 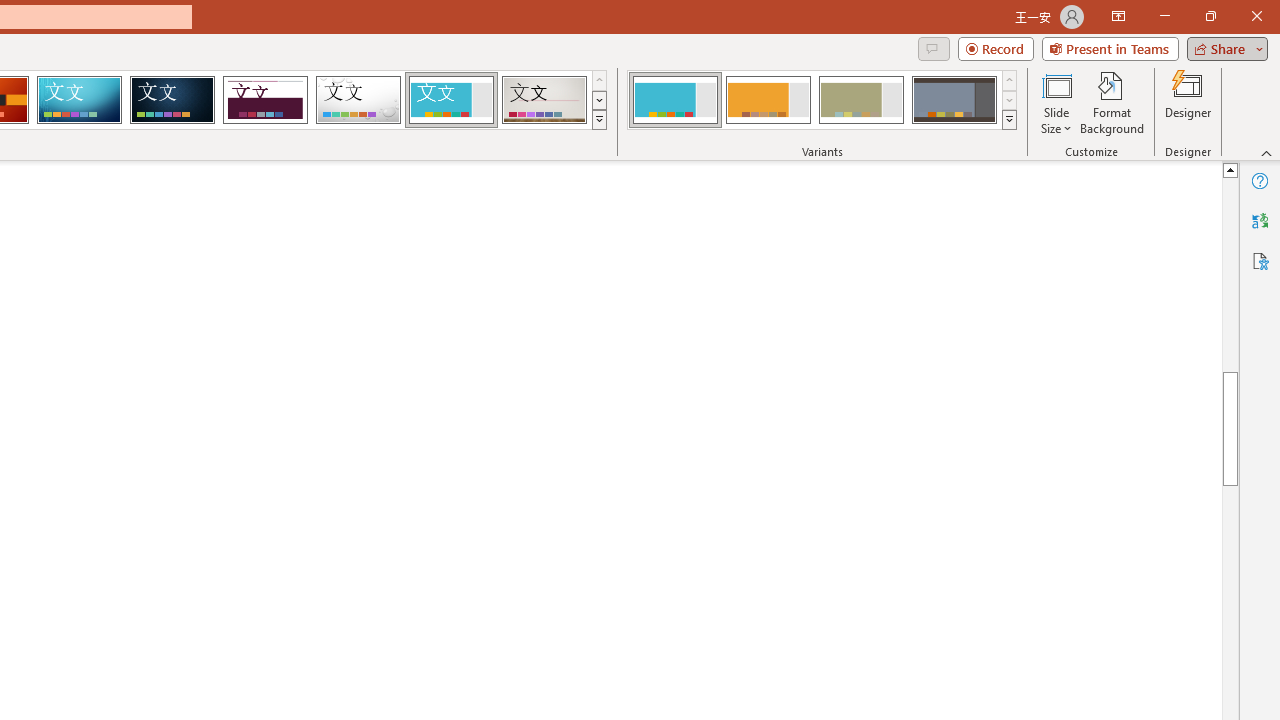 I want to click on Format Background, so click(x=1112, y=102).